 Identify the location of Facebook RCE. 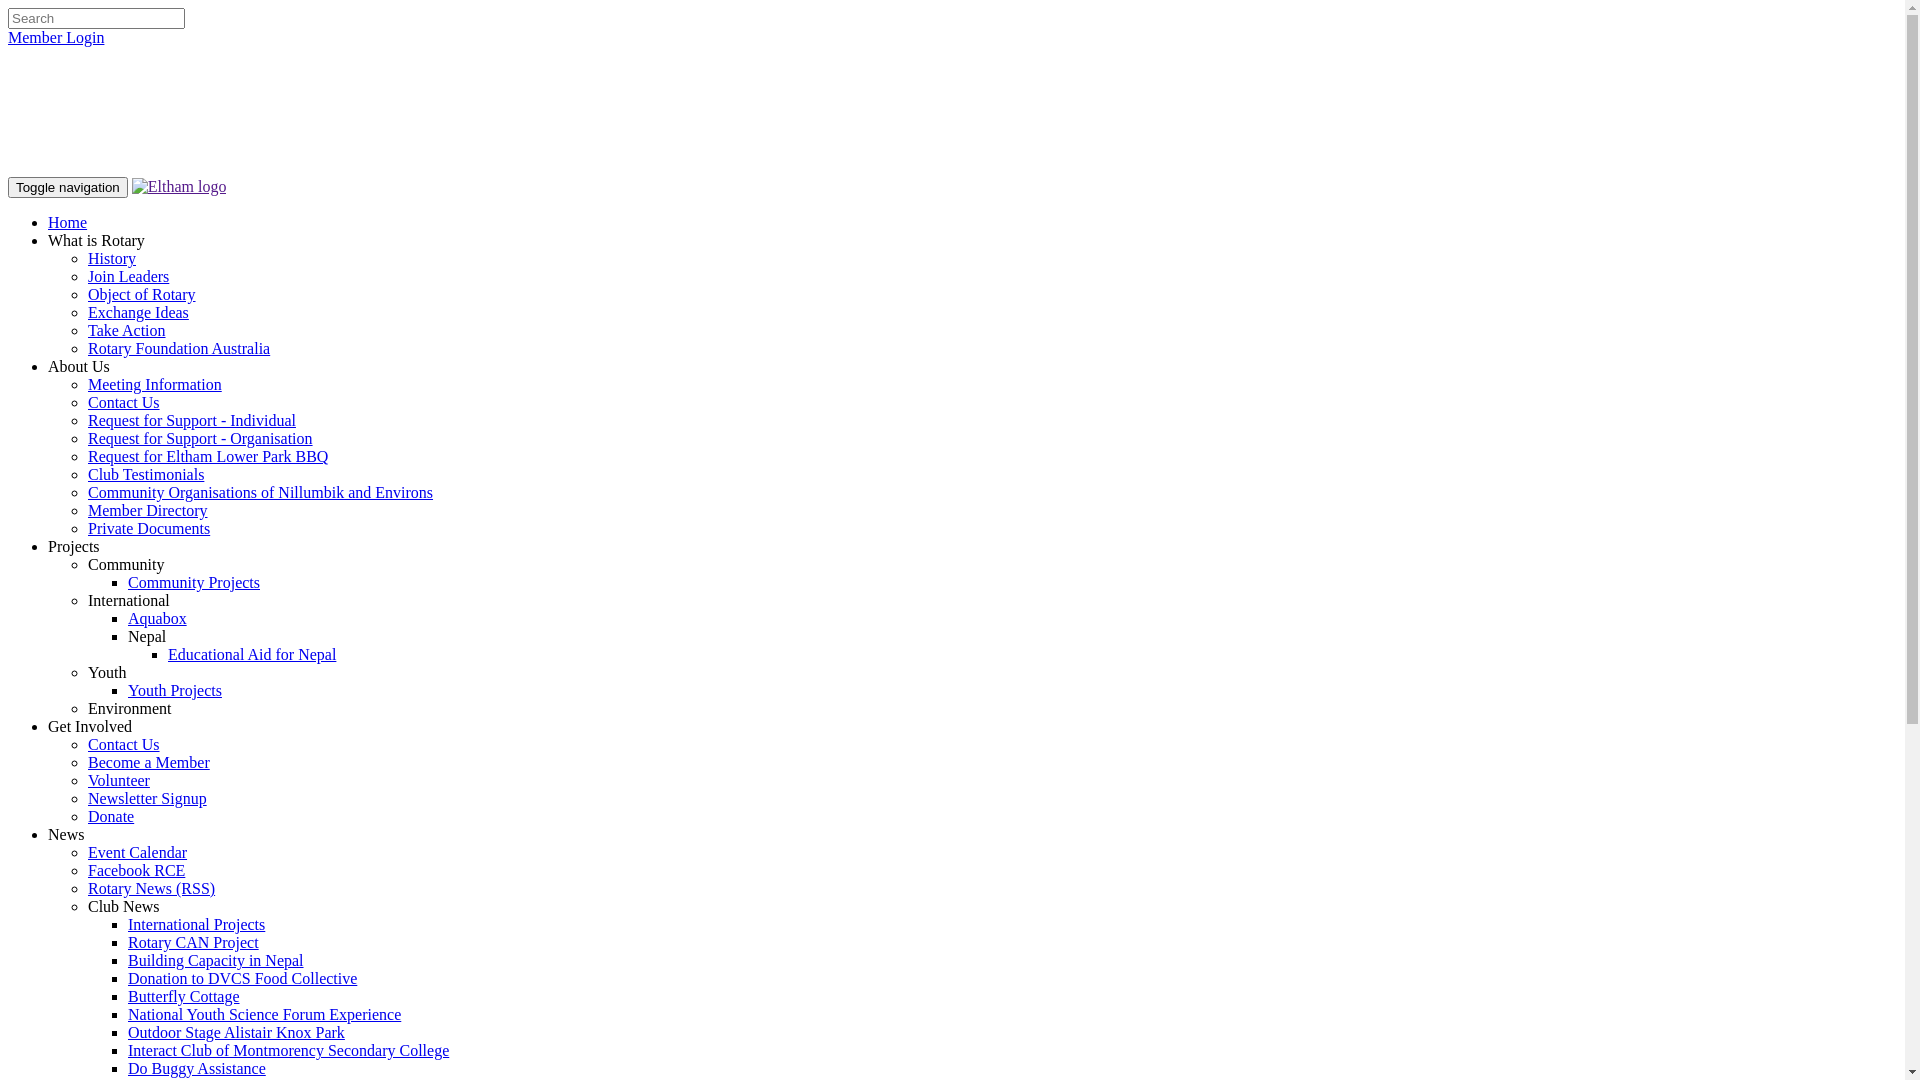
(136, 870).